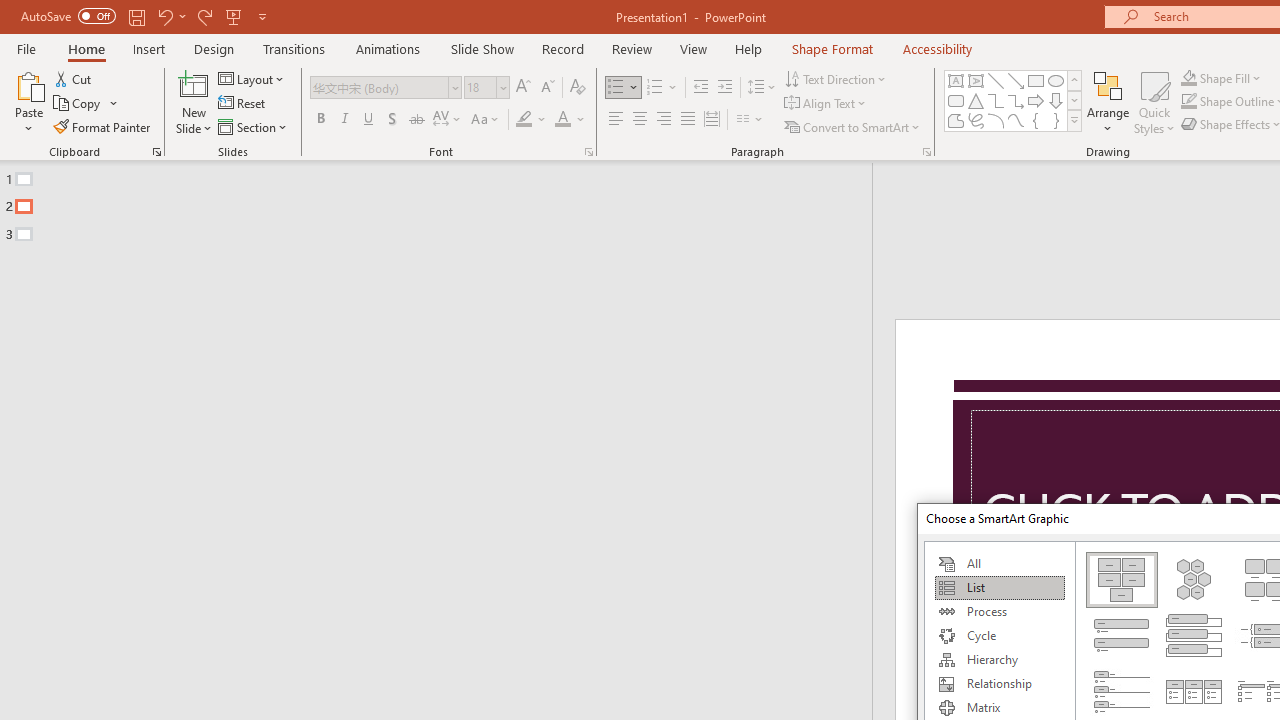 The width and height of the screenshot is (1280, 720). I want to click on Line Spacing, so click(762, 88).